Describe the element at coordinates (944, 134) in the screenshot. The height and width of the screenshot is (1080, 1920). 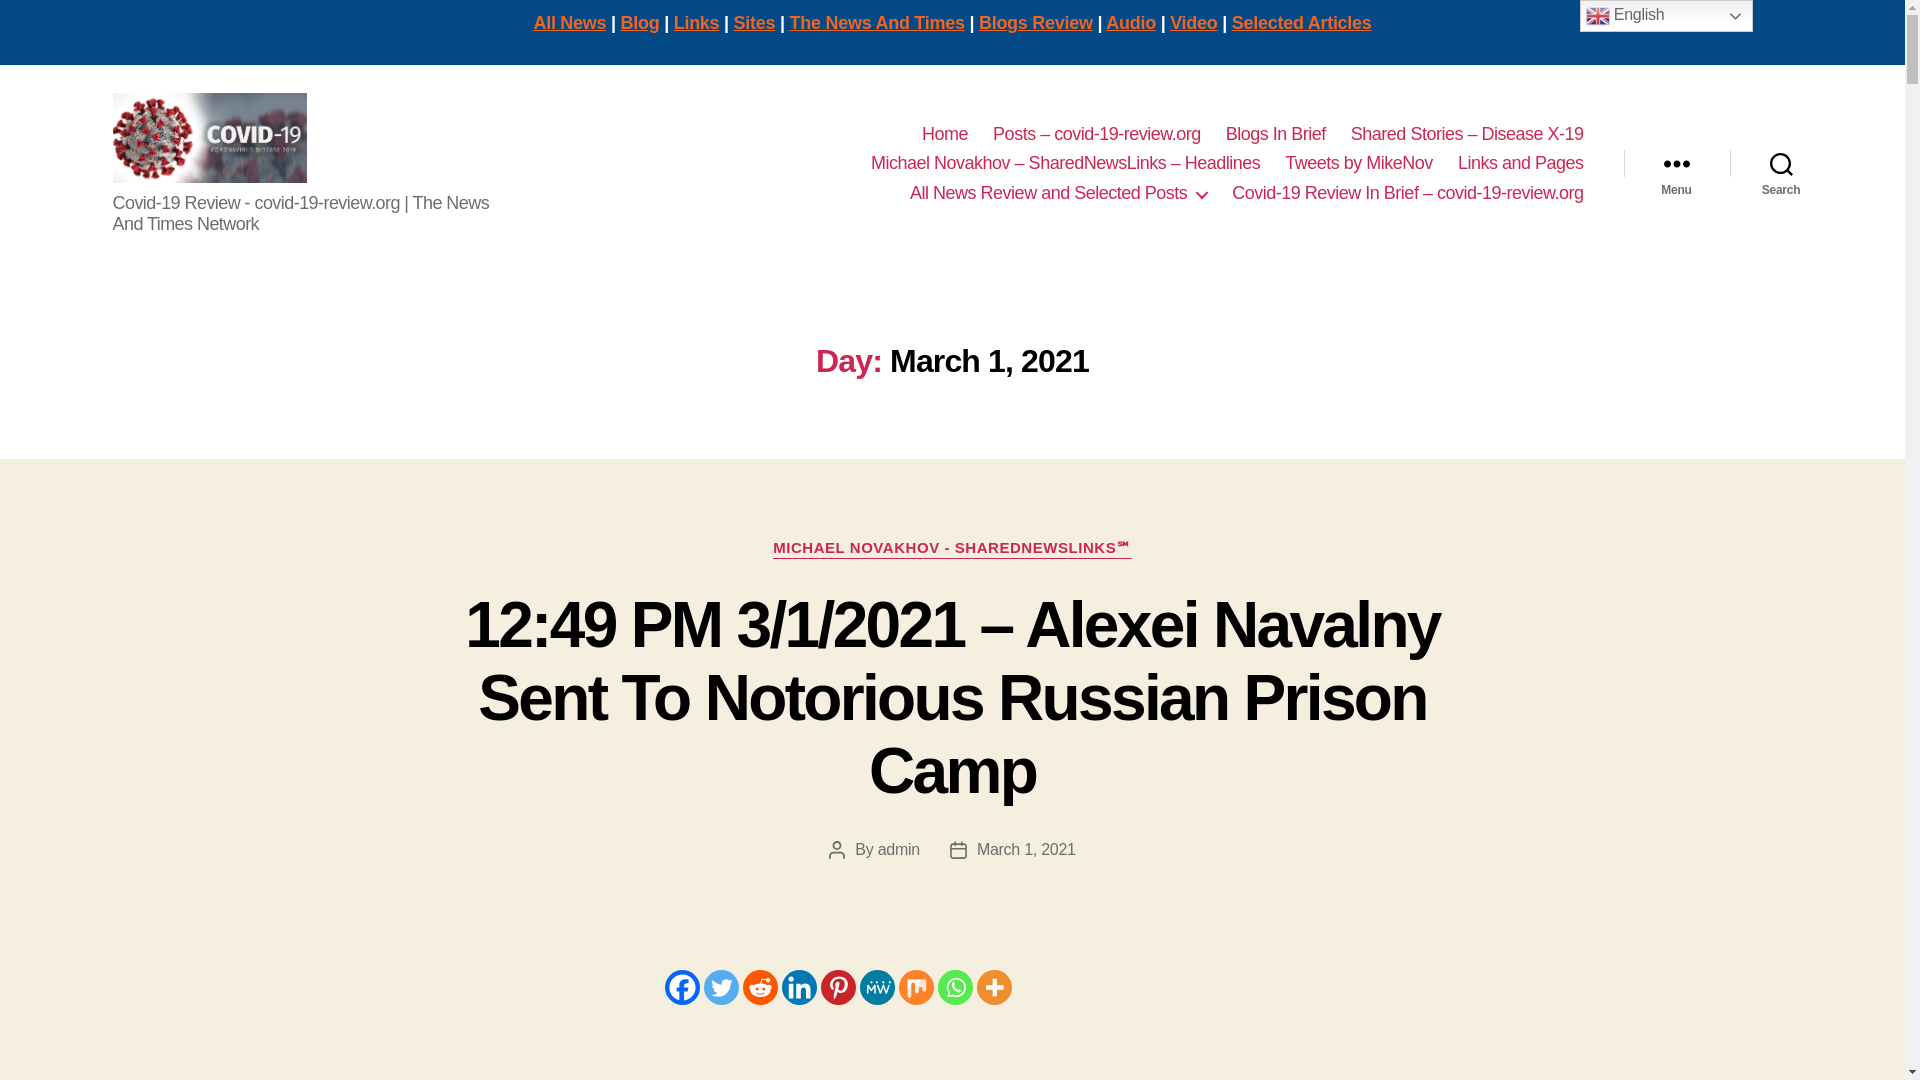
I see `Home` at that location.